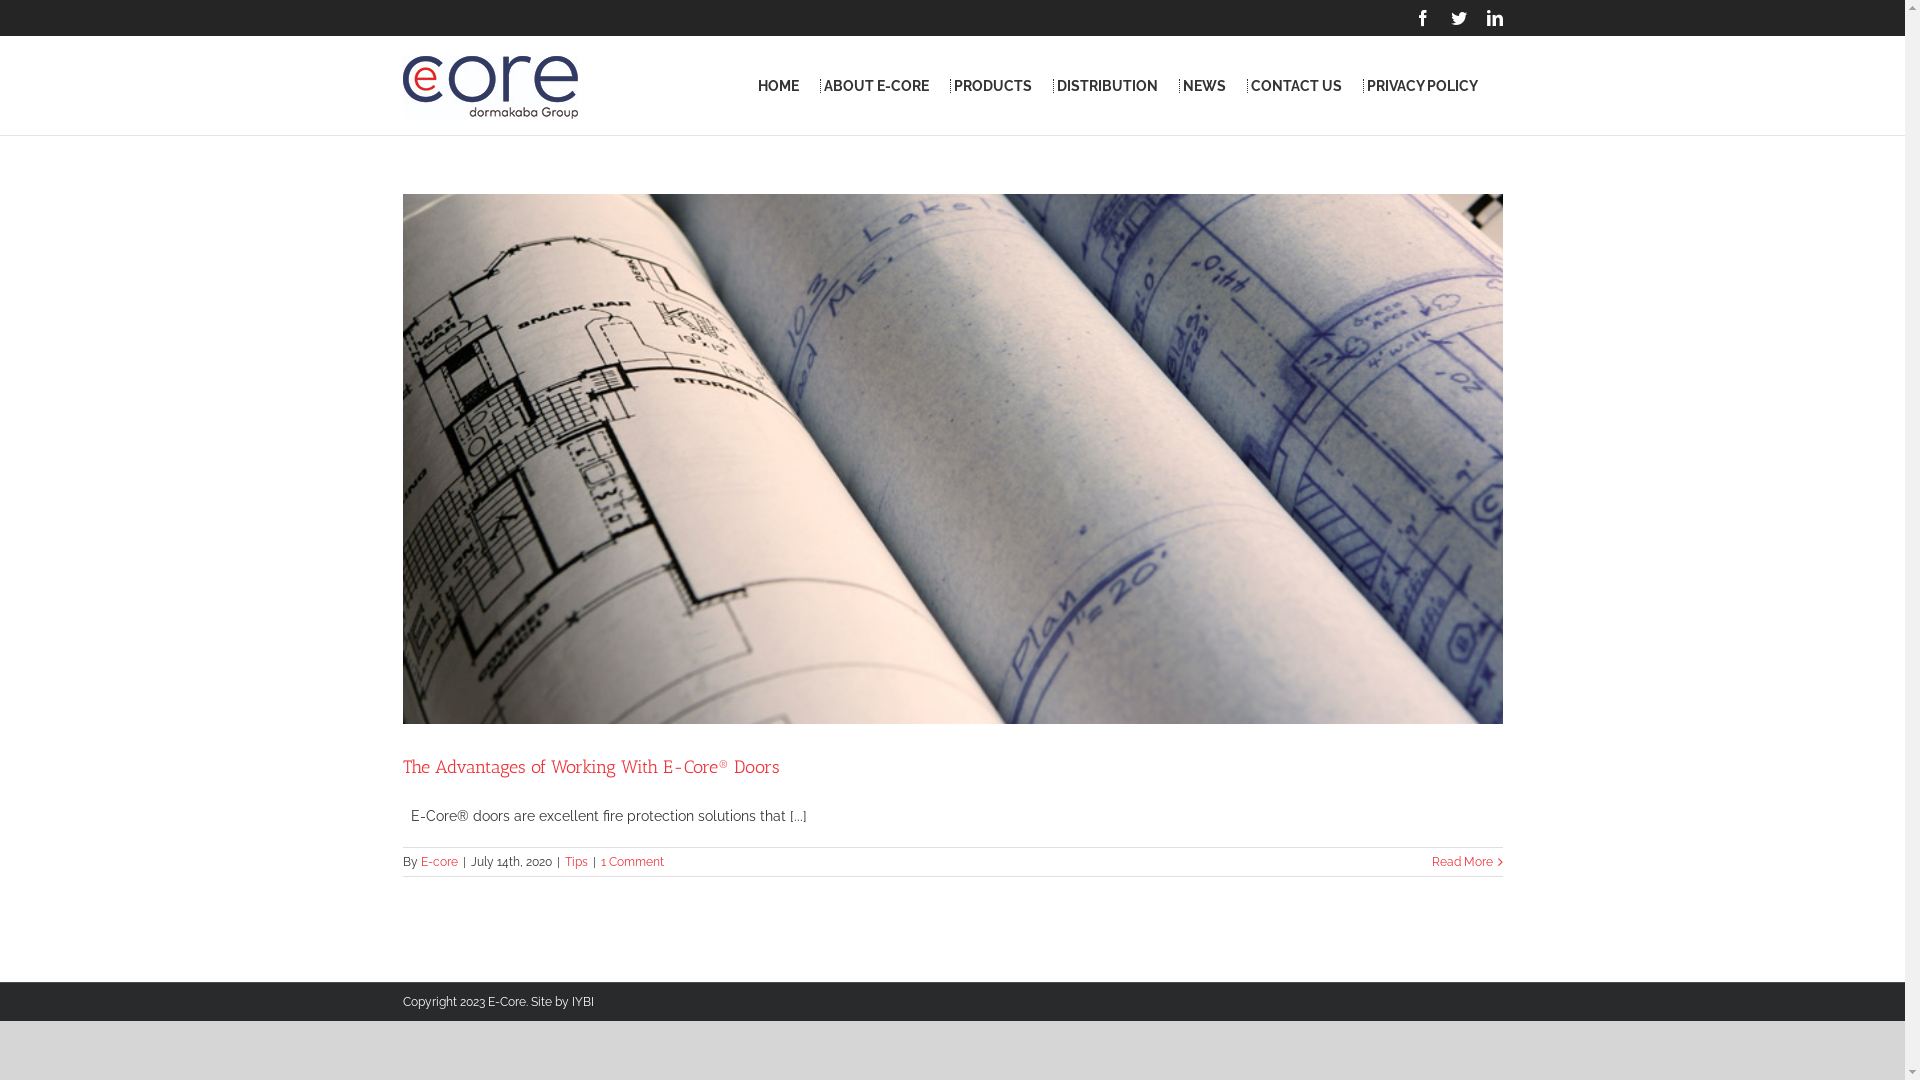 The height and width of the screenshot is (1080, 1920). Describe the element at coordinates (1204, 86) in the screenshot. I see `NEWS` at that location.